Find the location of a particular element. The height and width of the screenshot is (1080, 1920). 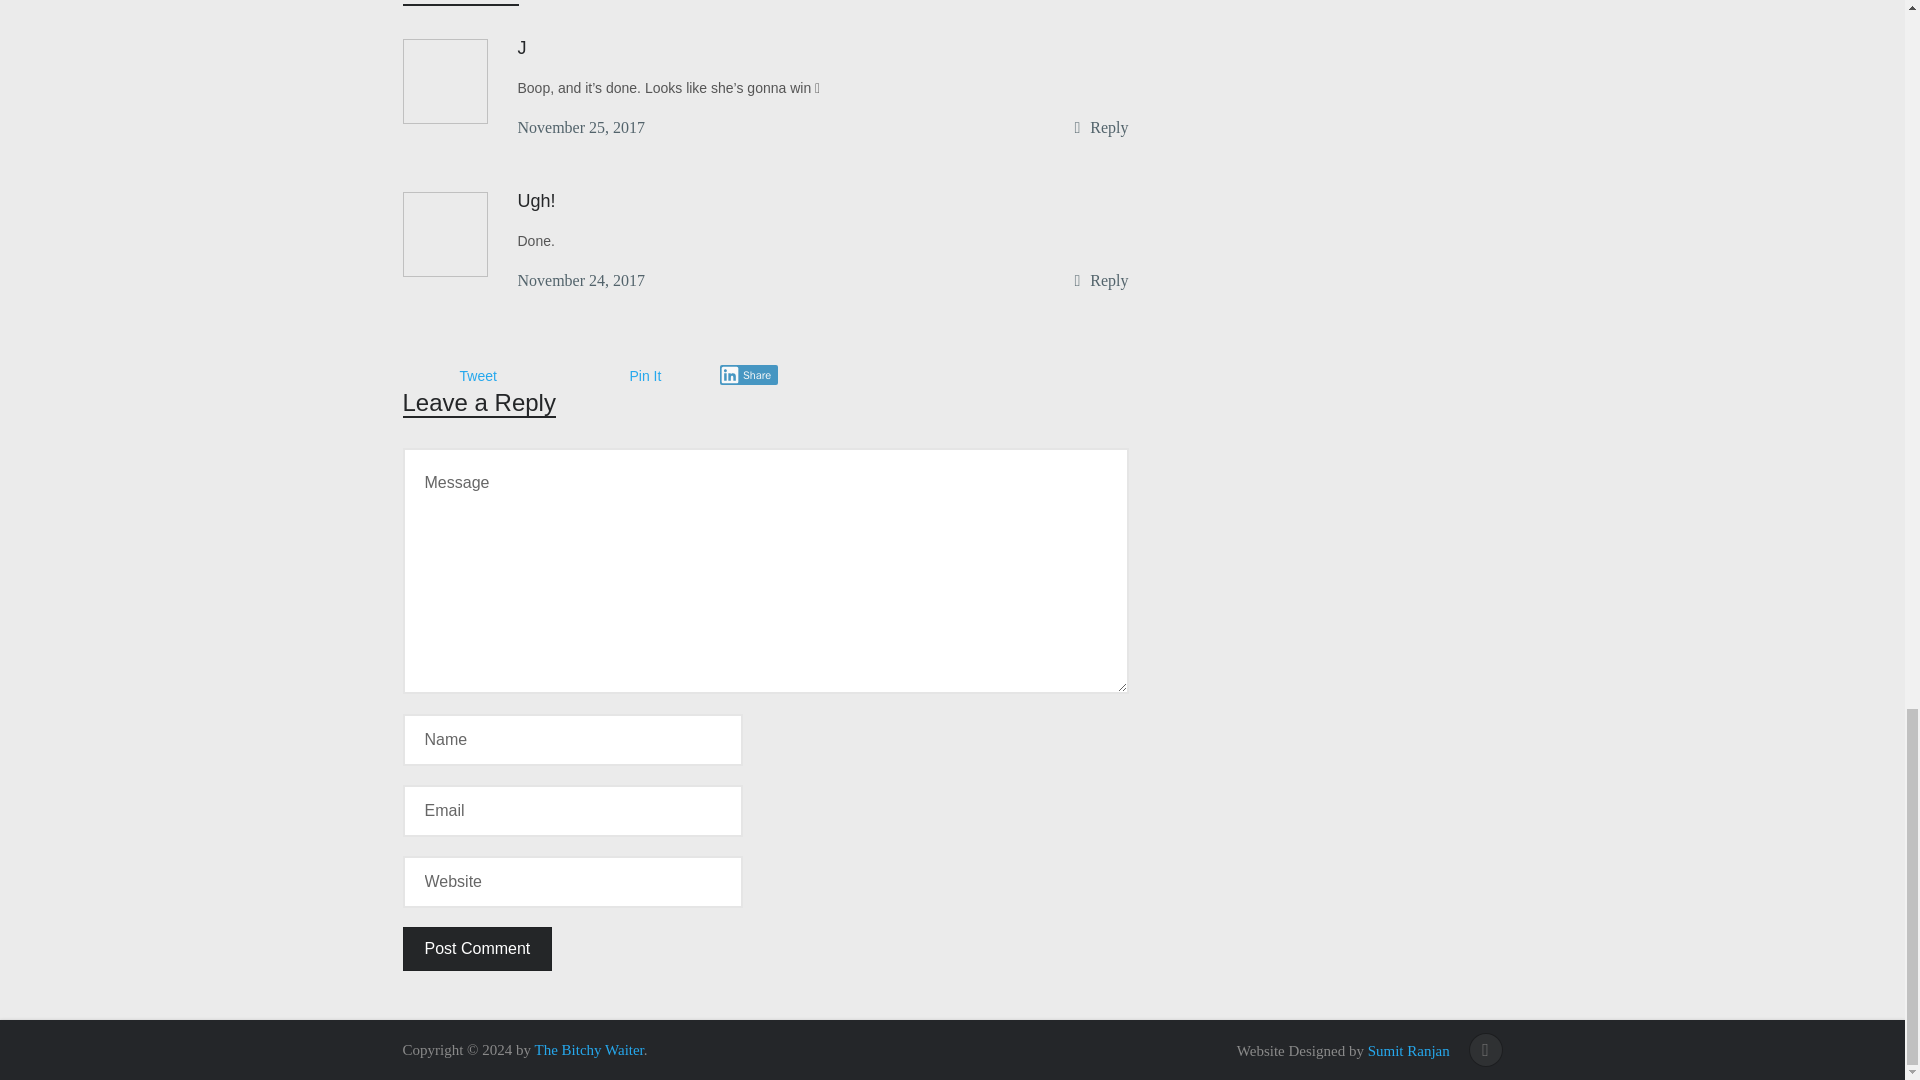

Post Comment is located at coordinates (476, 948).